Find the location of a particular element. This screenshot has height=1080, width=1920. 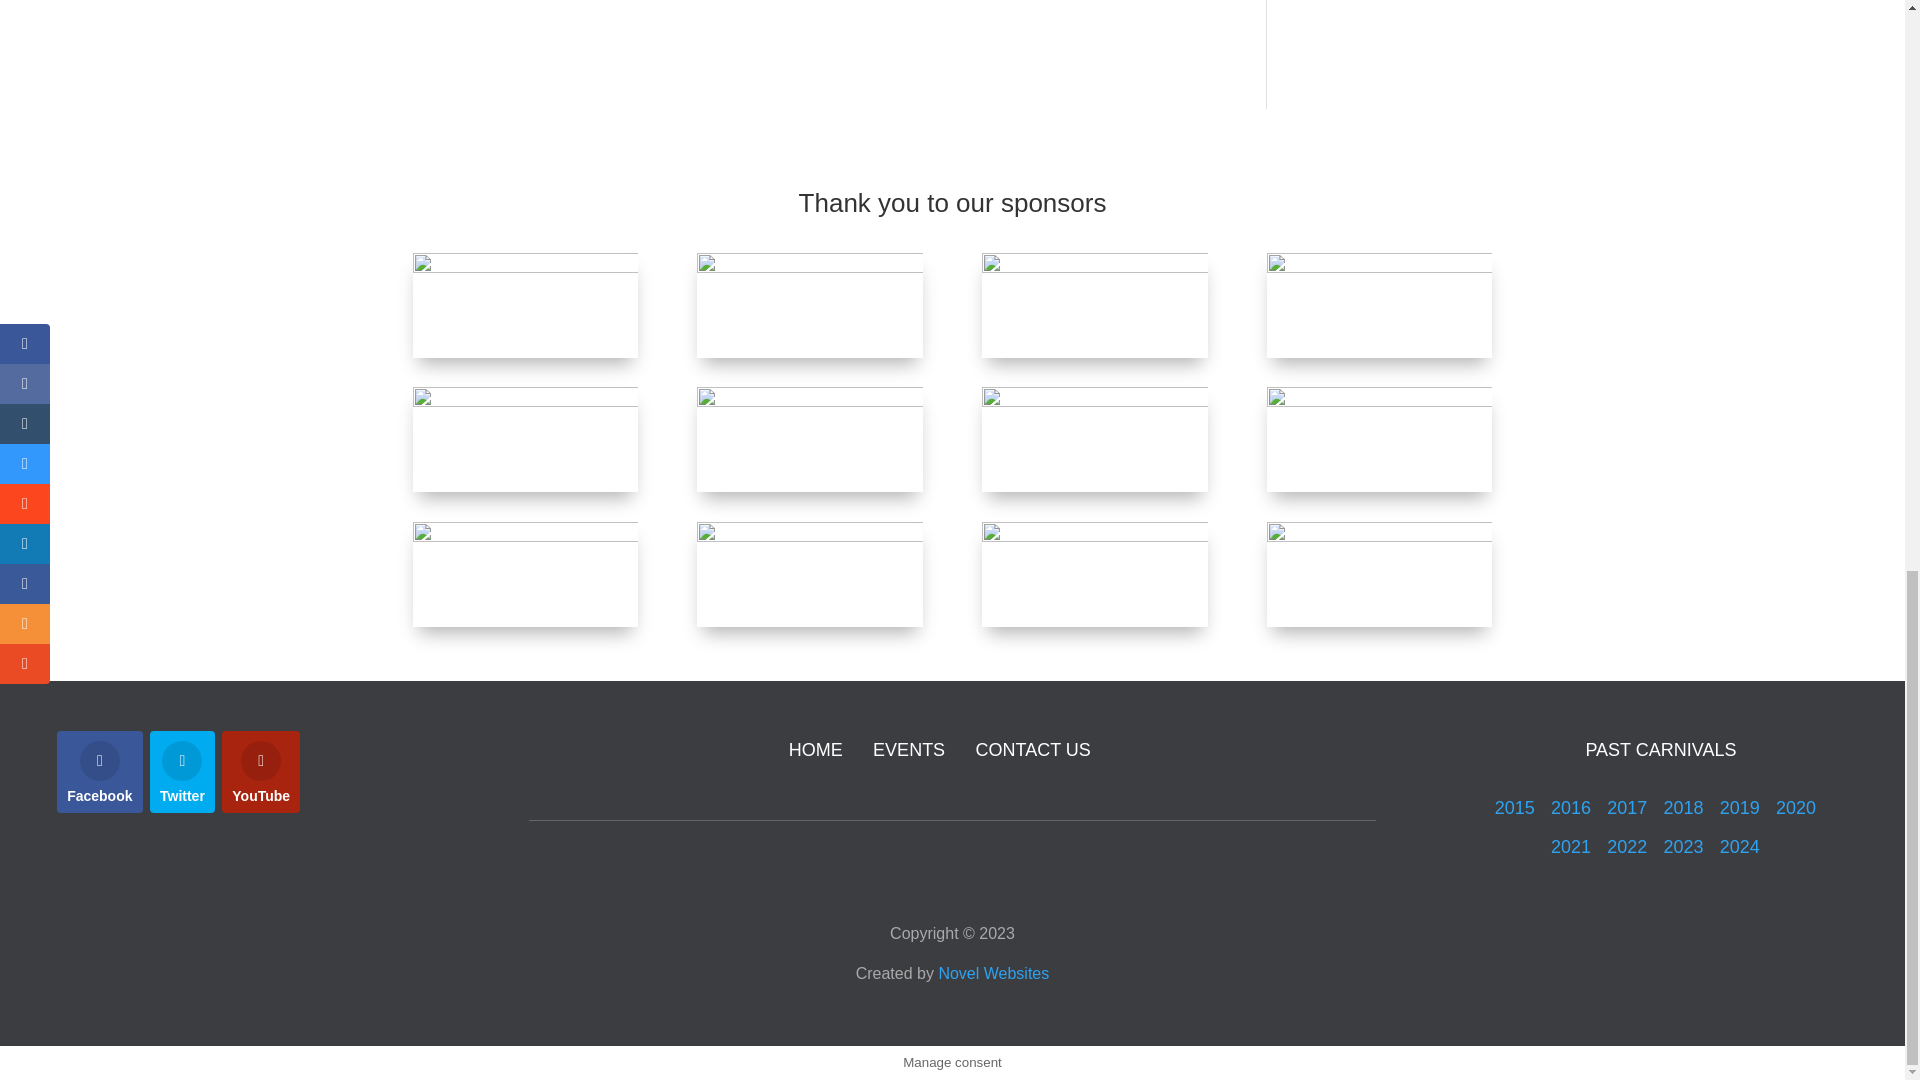

GHP Legal is located at coordinates (808, 574).